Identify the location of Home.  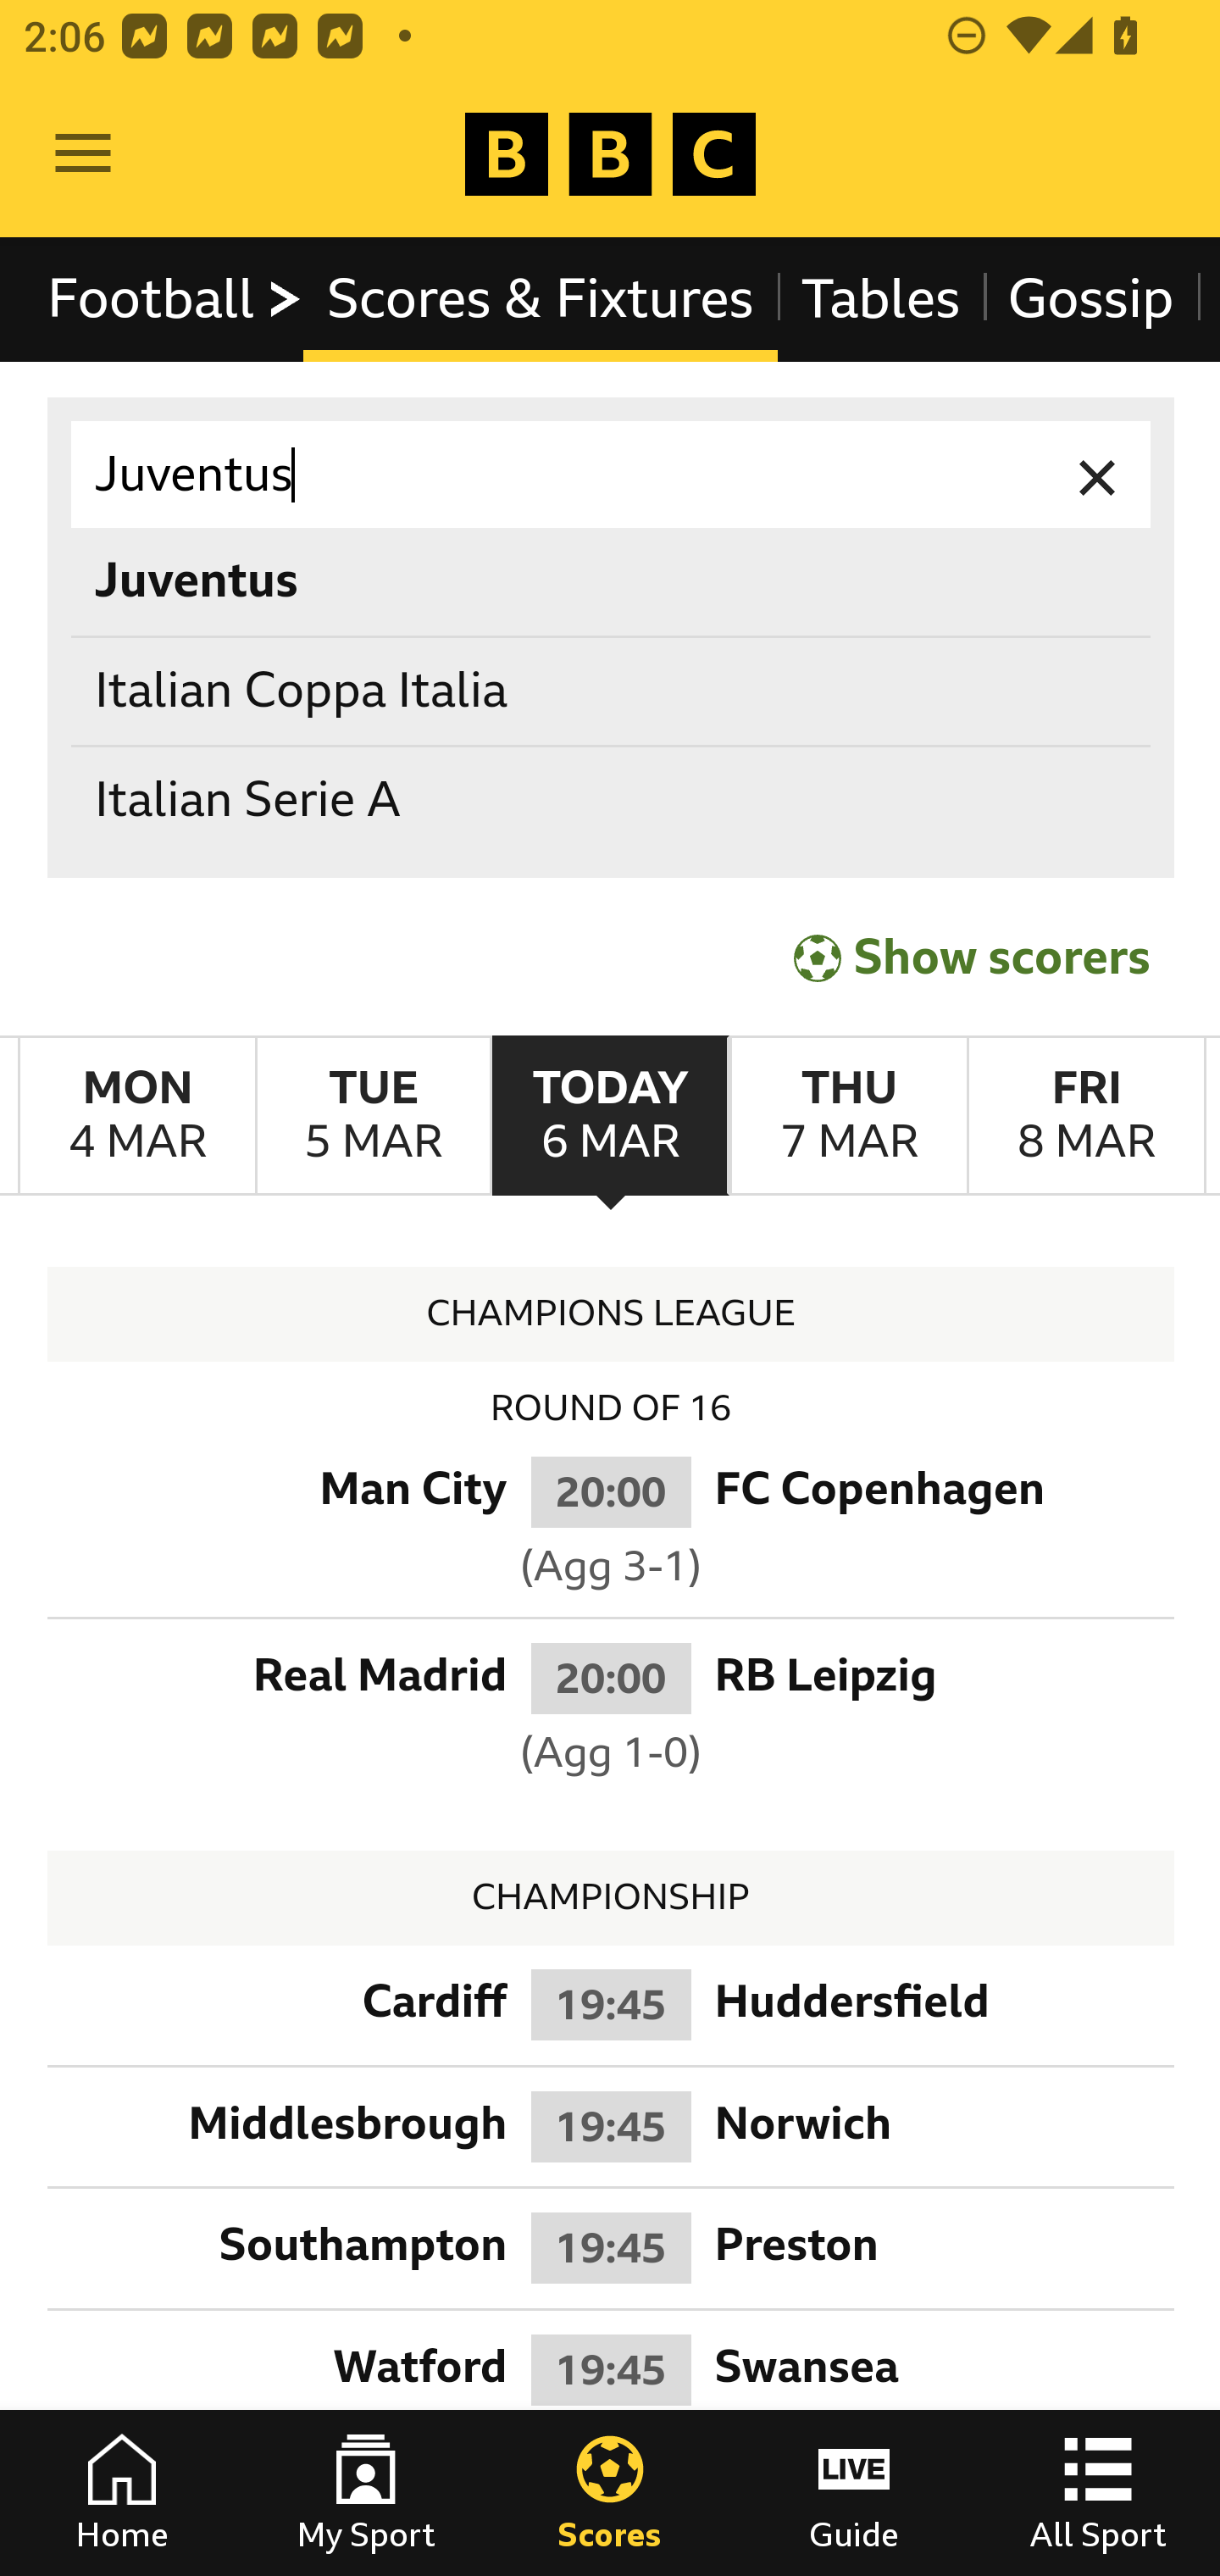
(122, 2493).